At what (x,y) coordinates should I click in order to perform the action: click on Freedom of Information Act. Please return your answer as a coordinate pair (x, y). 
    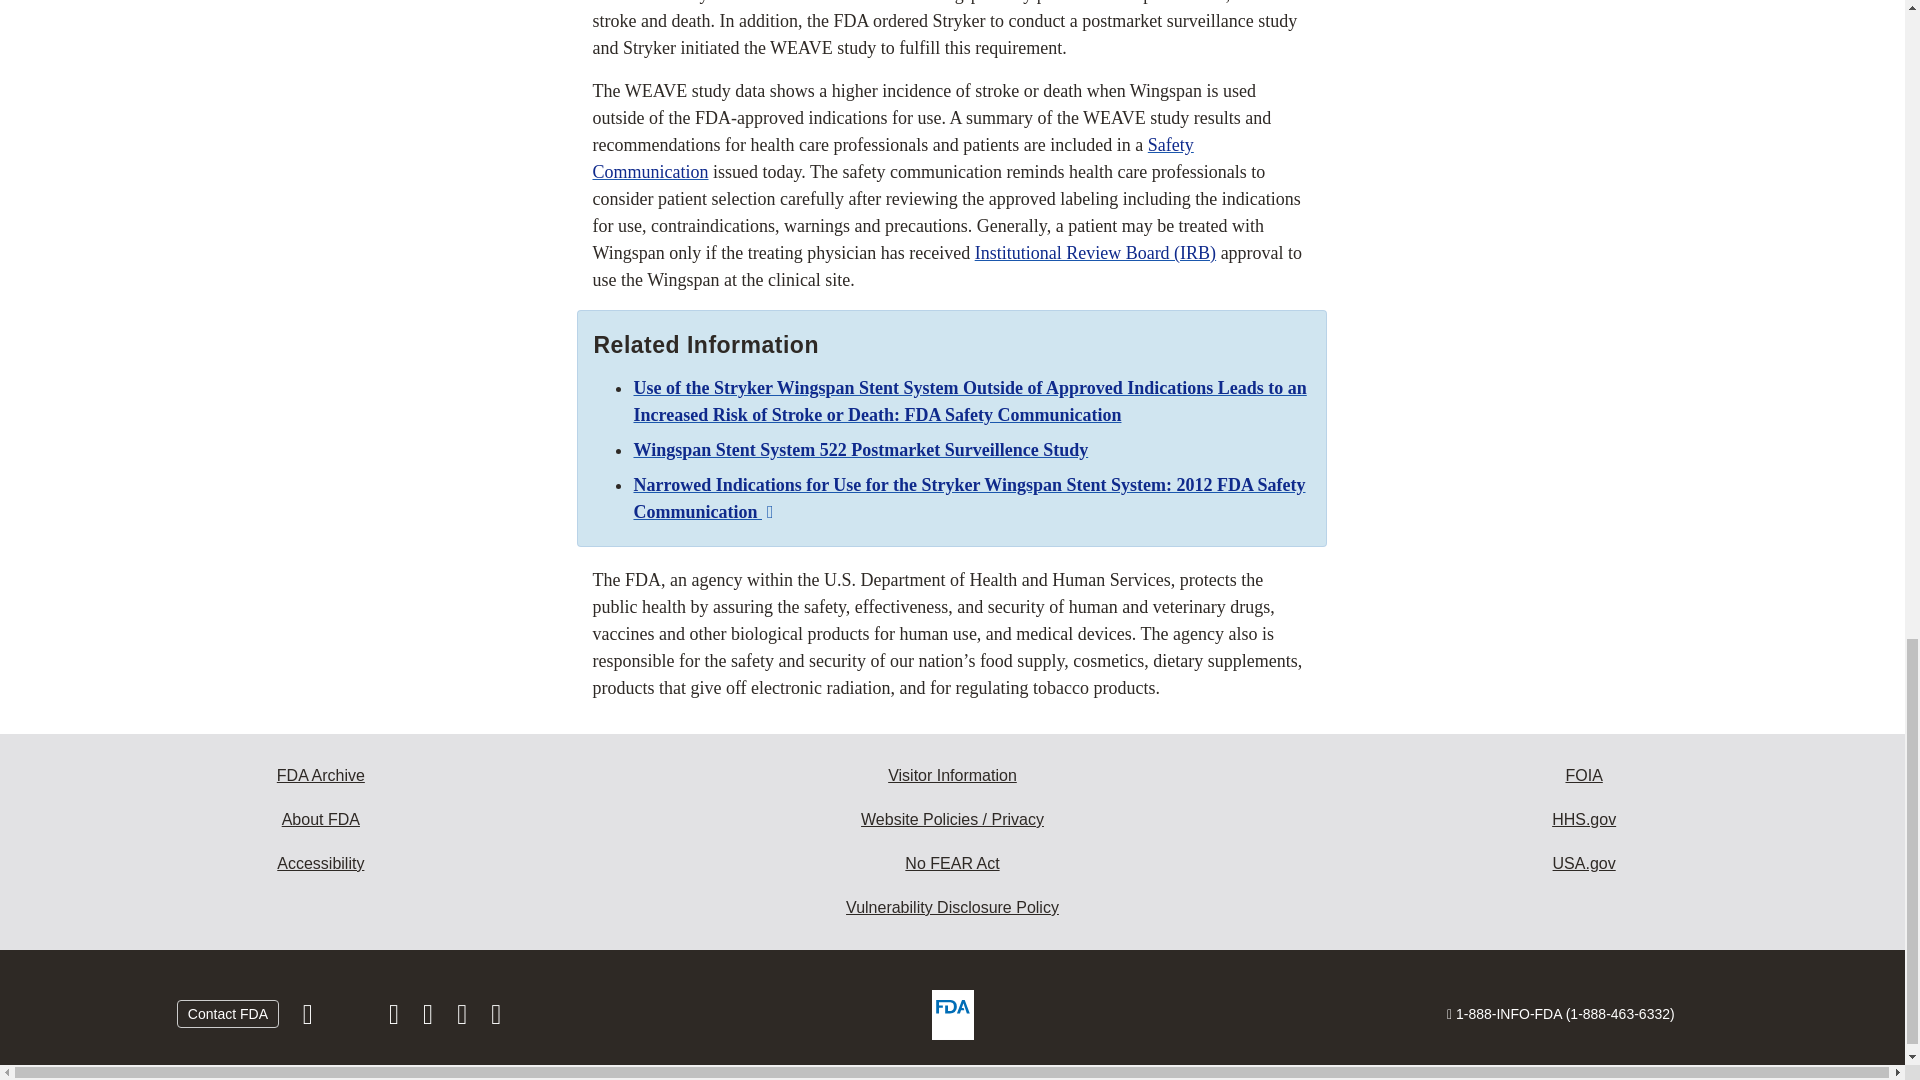
    Looking at the image, I should click on (1584, 776).